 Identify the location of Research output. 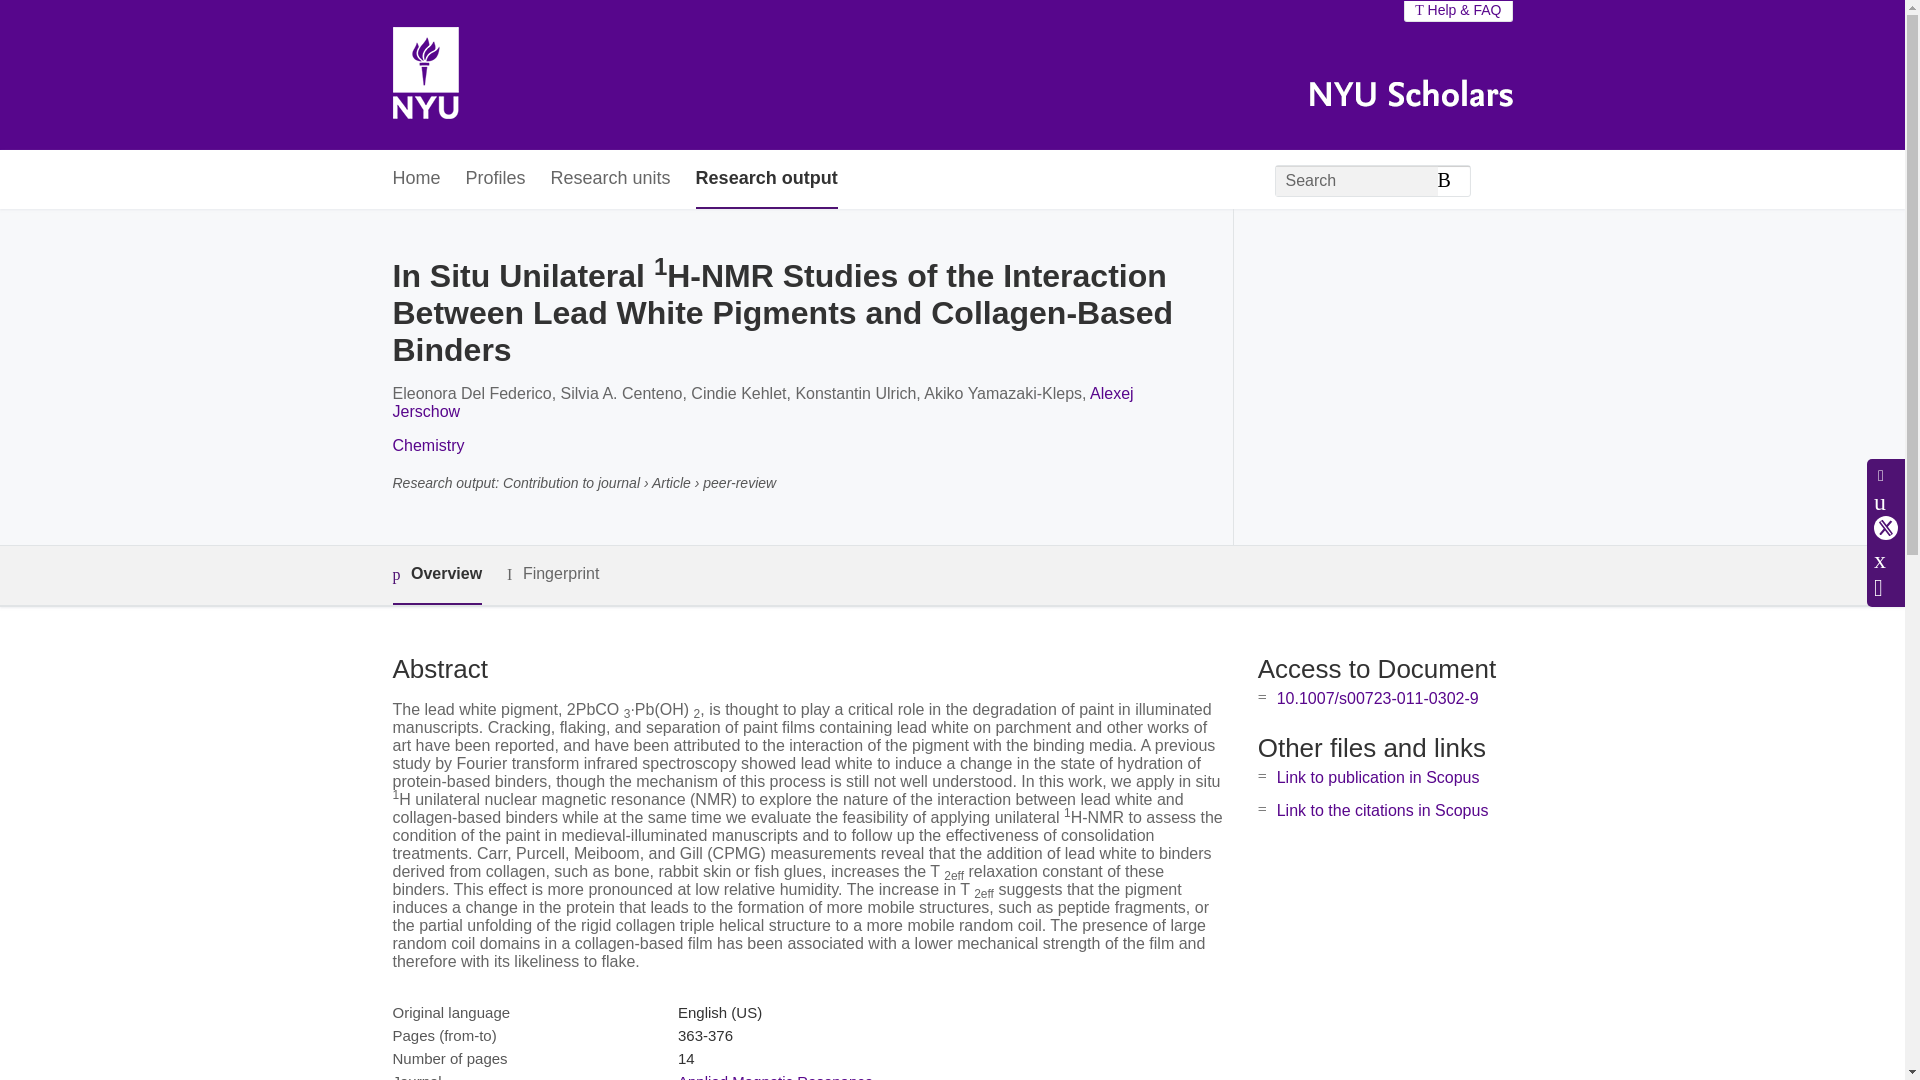
(766, 180).